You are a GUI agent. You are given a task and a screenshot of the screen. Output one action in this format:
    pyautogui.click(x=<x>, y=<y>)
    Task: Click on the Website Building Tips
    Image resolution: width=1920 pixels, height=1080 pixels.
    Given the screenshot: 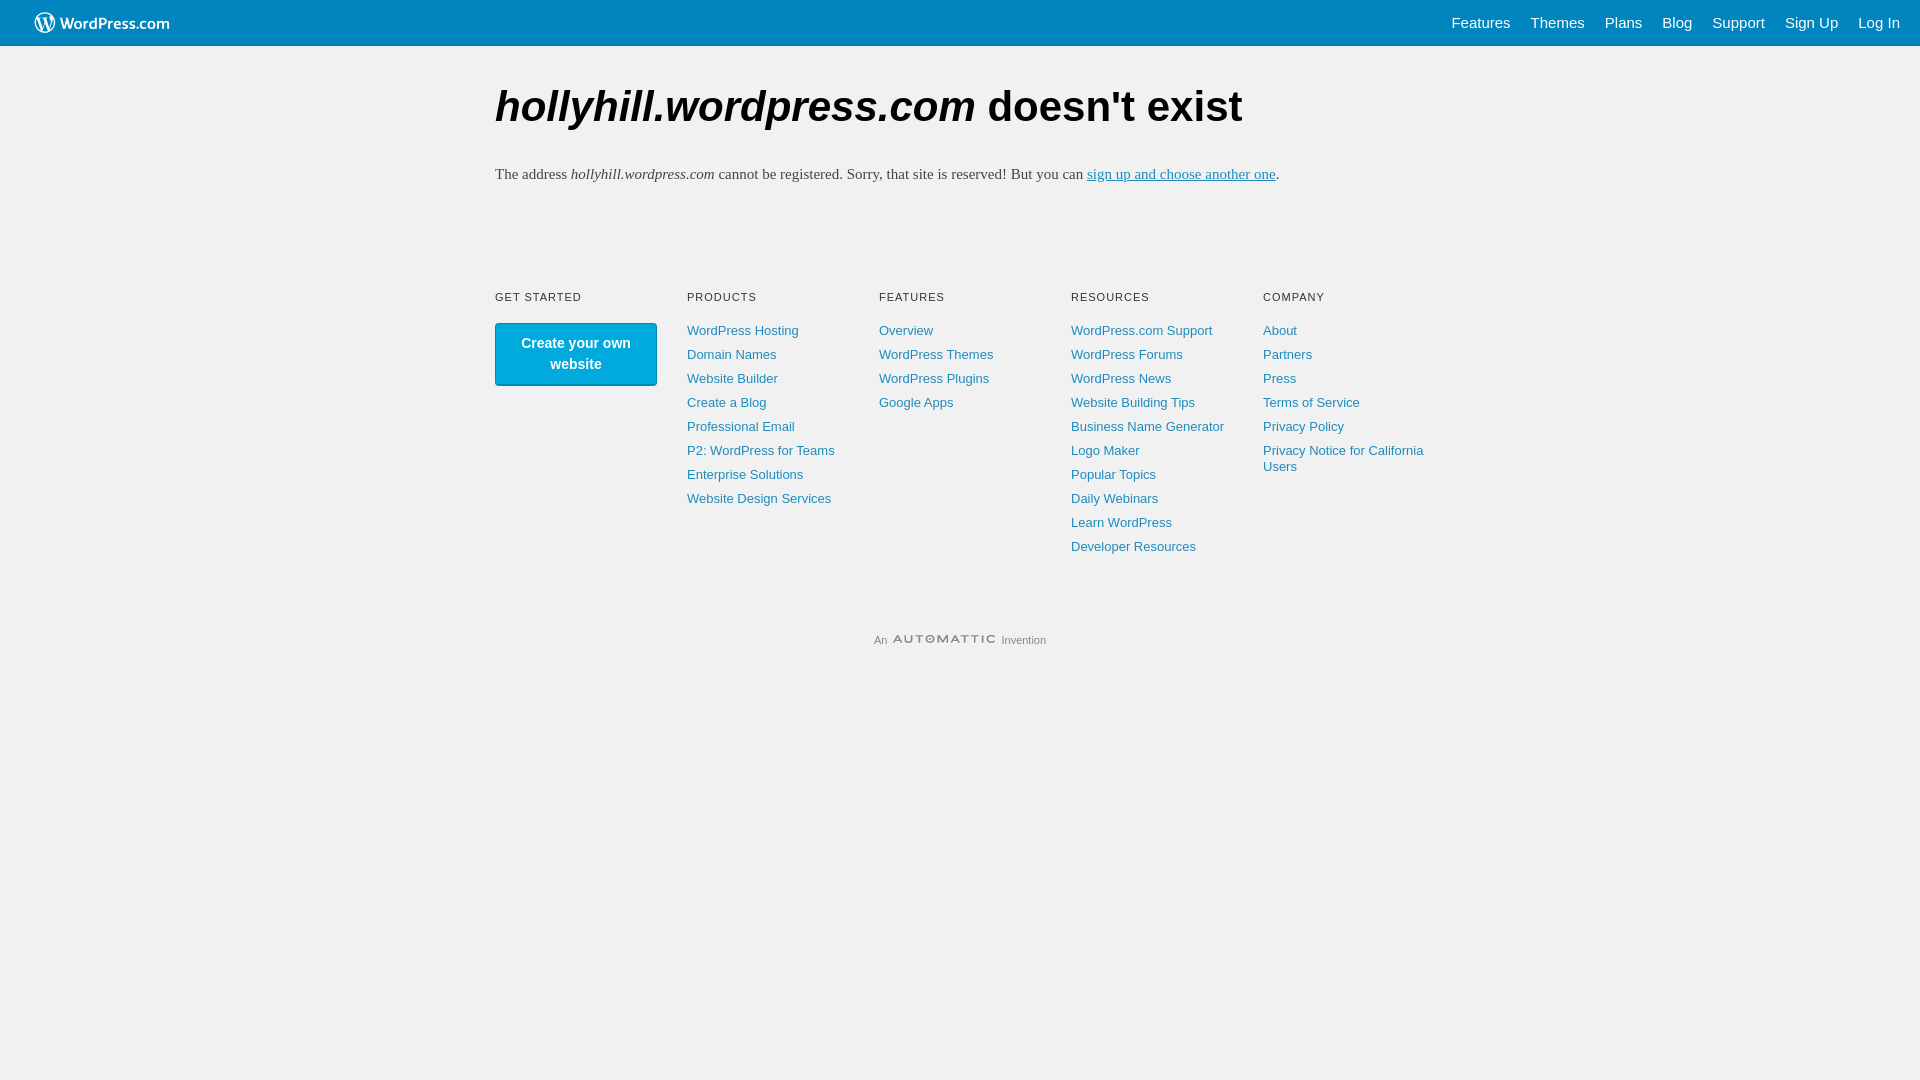 What is the action you would take?
    pyautogui.click(x=1133, y=402)
    